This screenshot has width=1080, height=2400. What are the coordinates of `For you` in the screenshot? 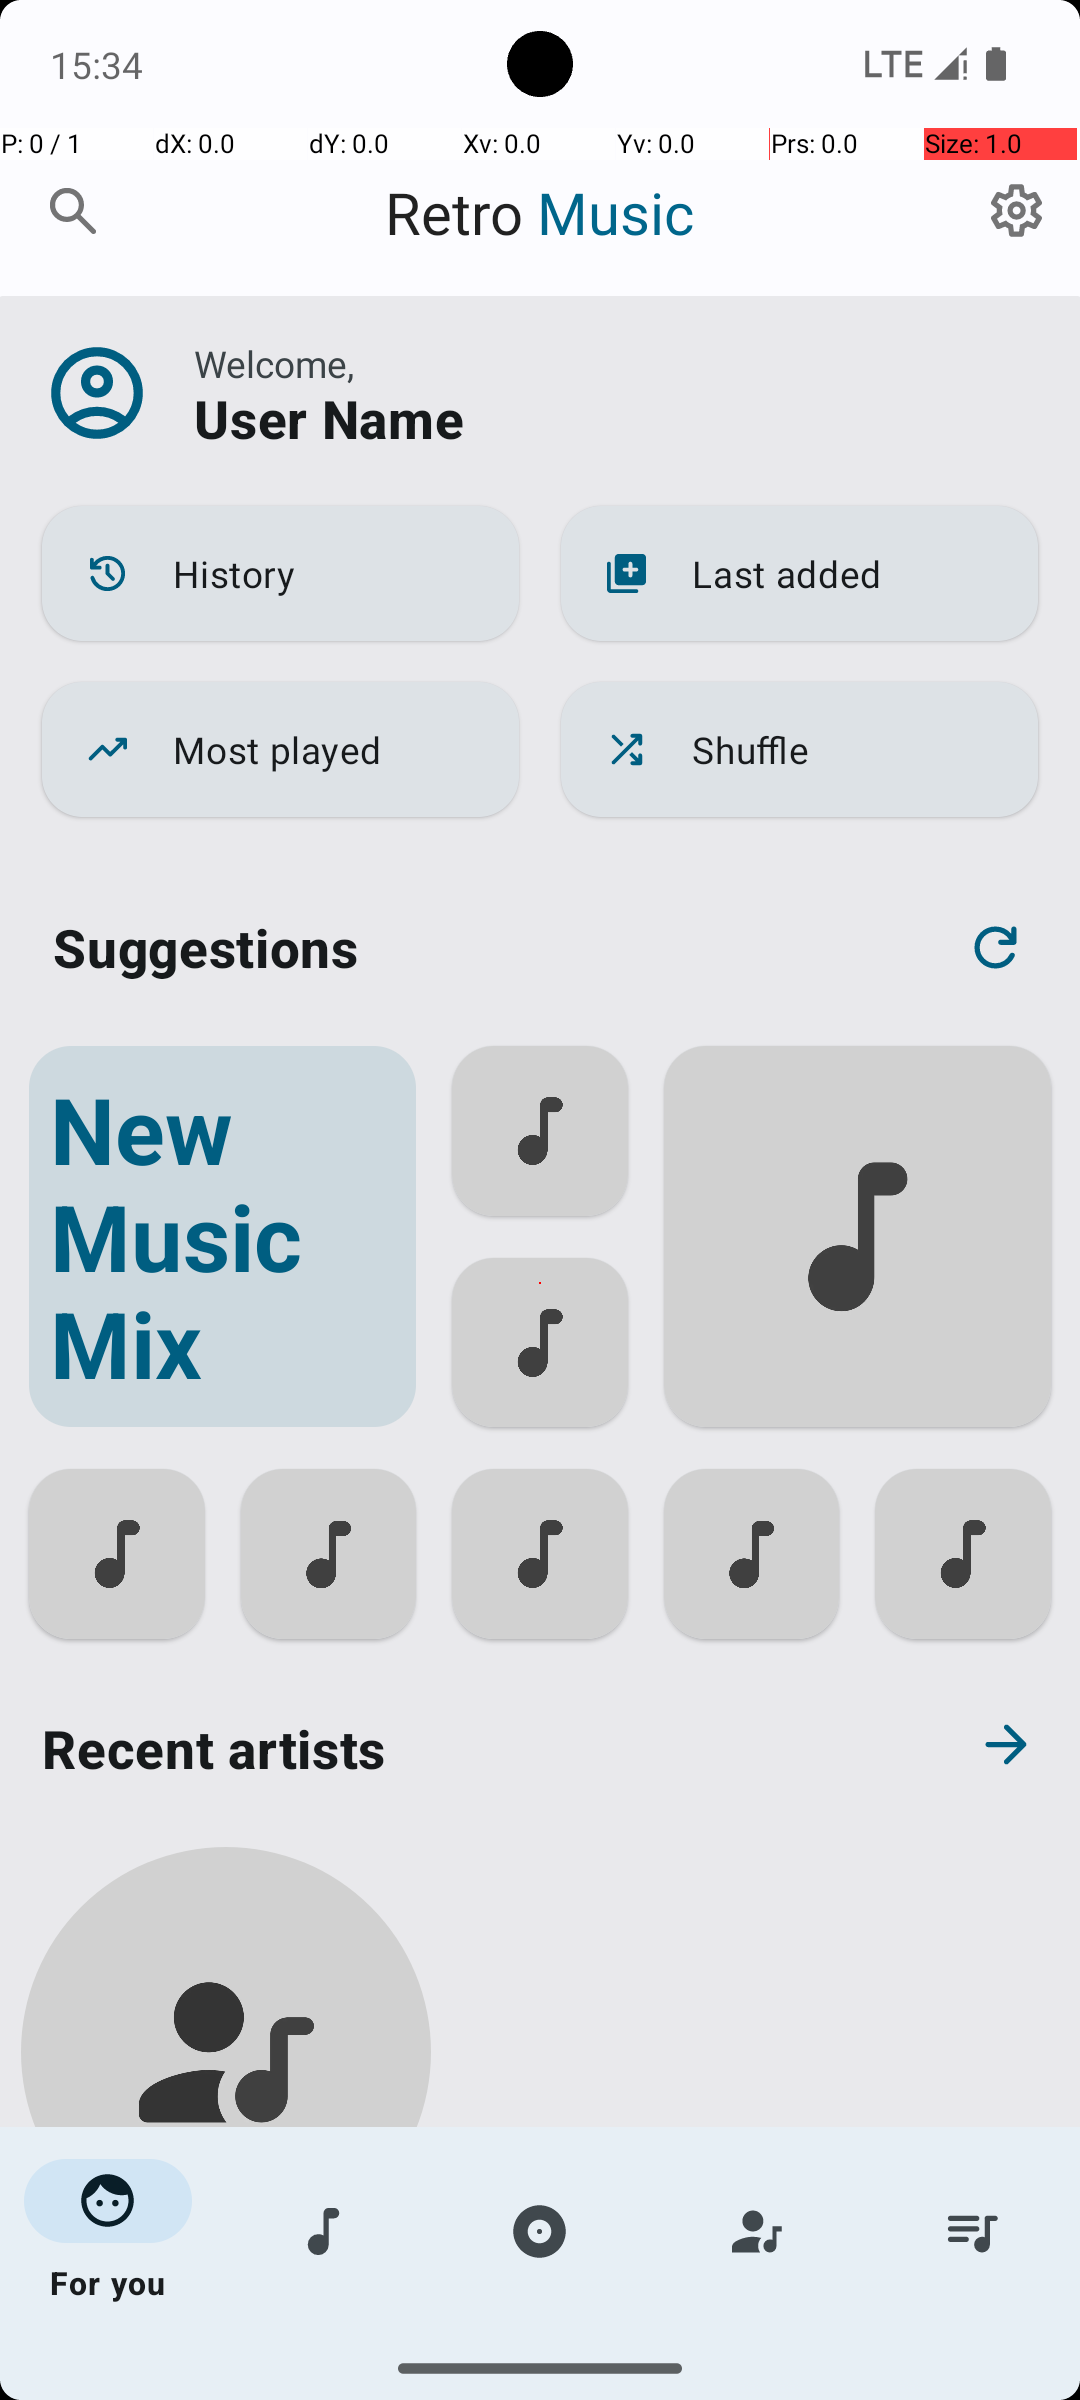 It's located at (108, 2232).